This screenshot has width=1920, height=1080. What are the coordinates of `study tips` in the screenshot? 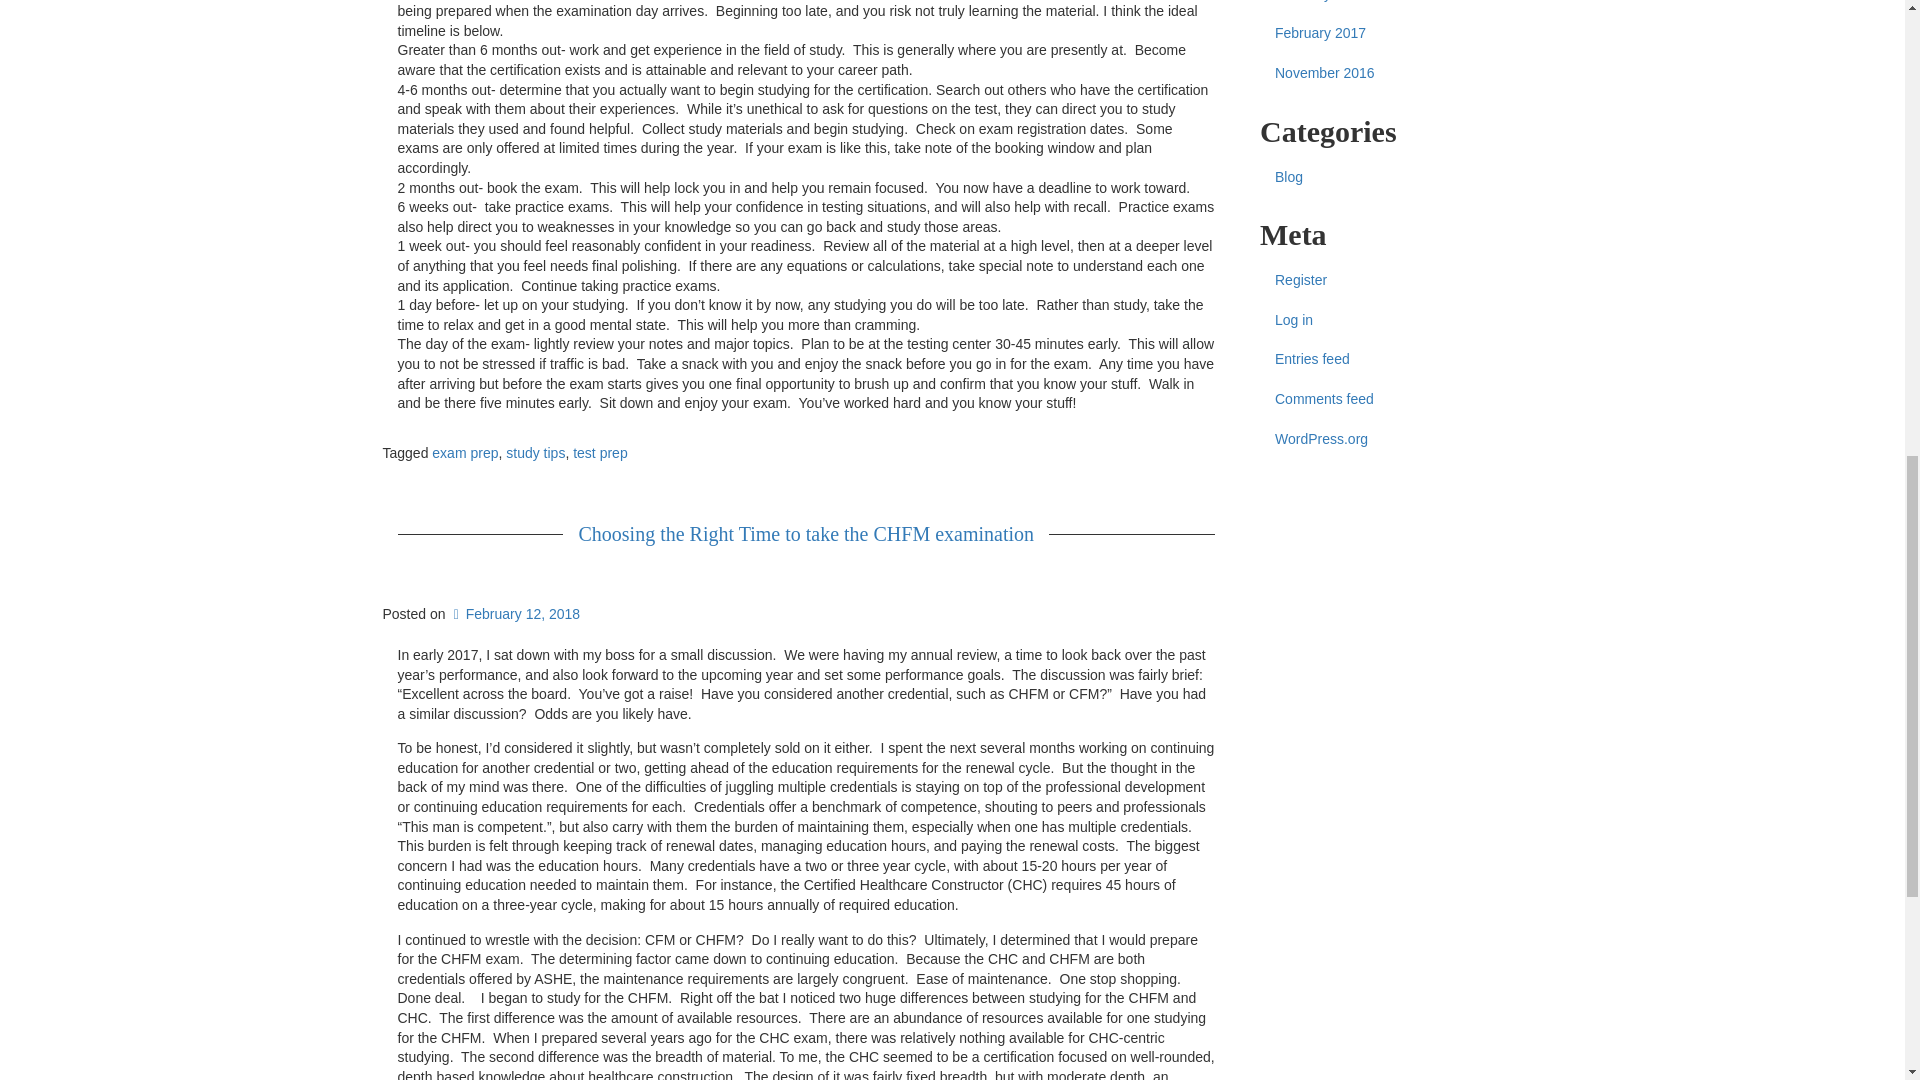 It's located at (535, 452).